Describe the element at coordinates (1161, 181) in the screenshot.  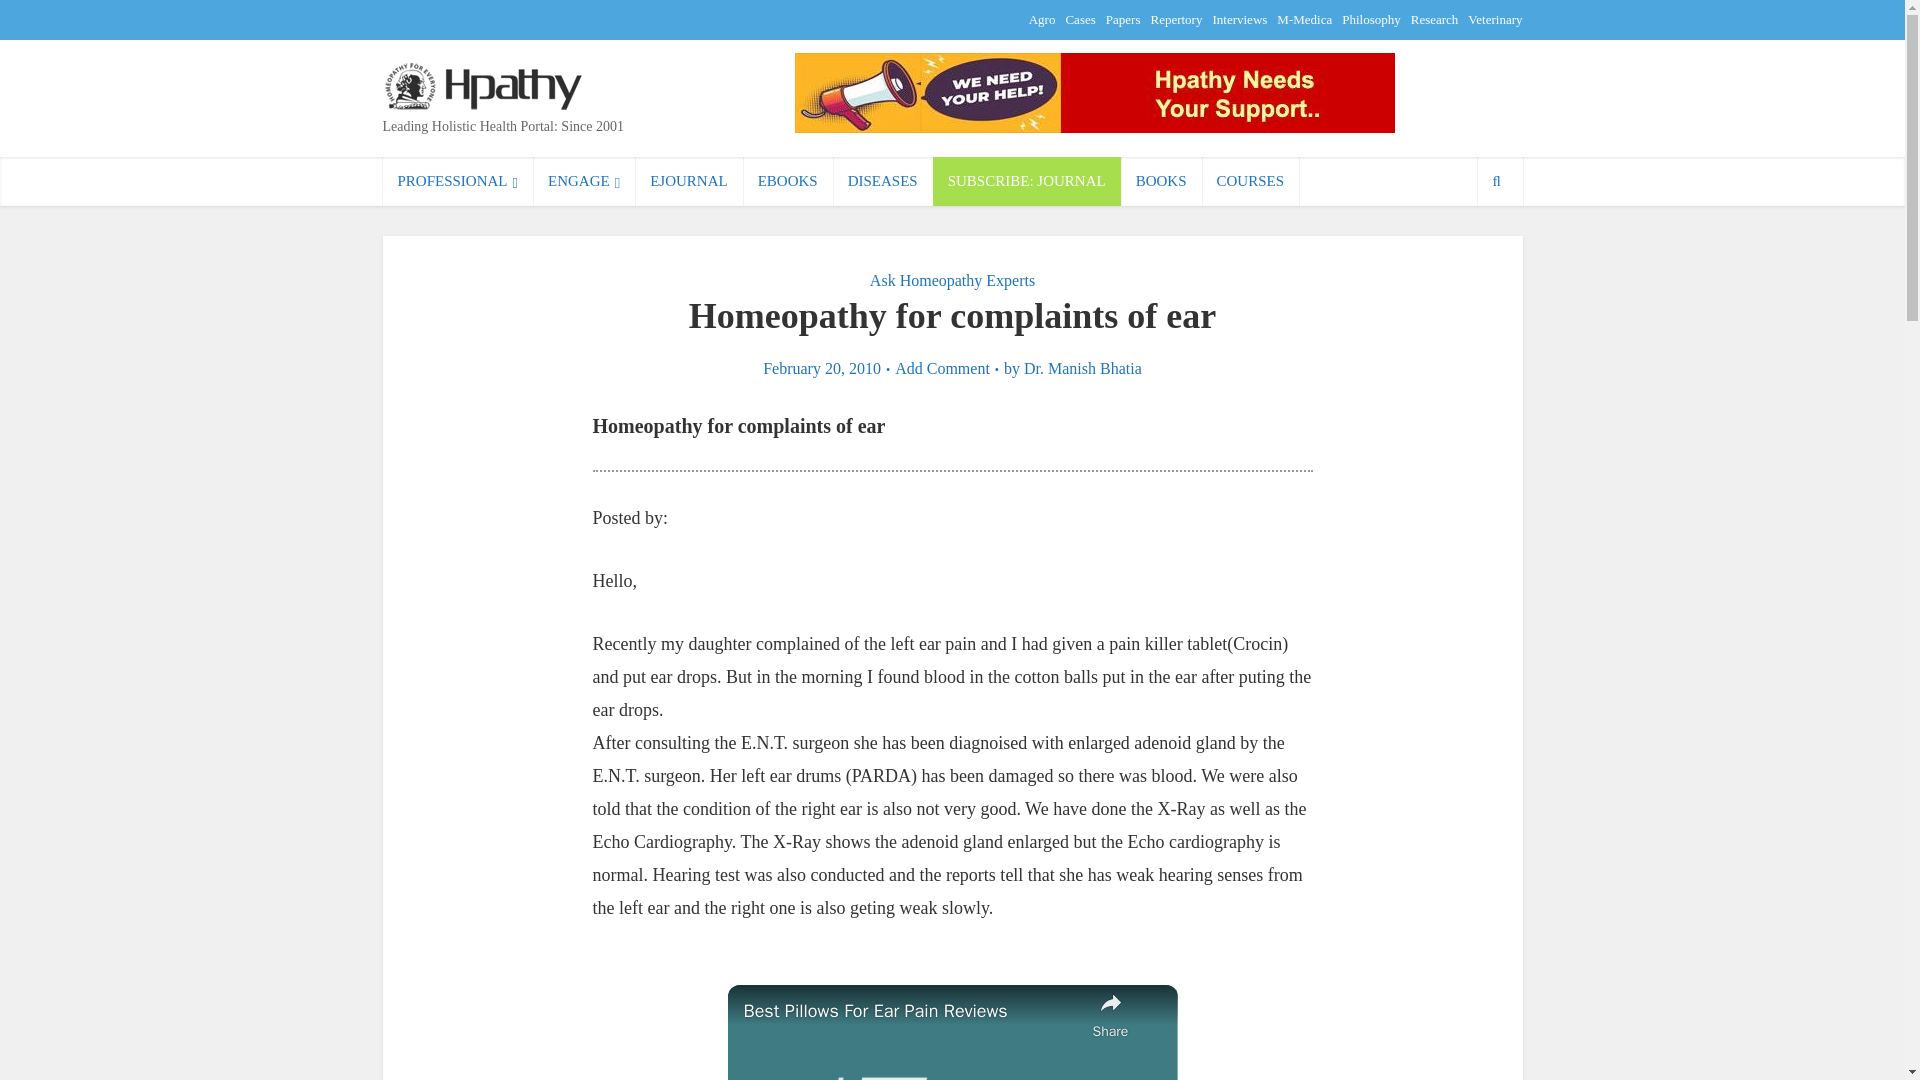
I see `BOOKS` at that location.